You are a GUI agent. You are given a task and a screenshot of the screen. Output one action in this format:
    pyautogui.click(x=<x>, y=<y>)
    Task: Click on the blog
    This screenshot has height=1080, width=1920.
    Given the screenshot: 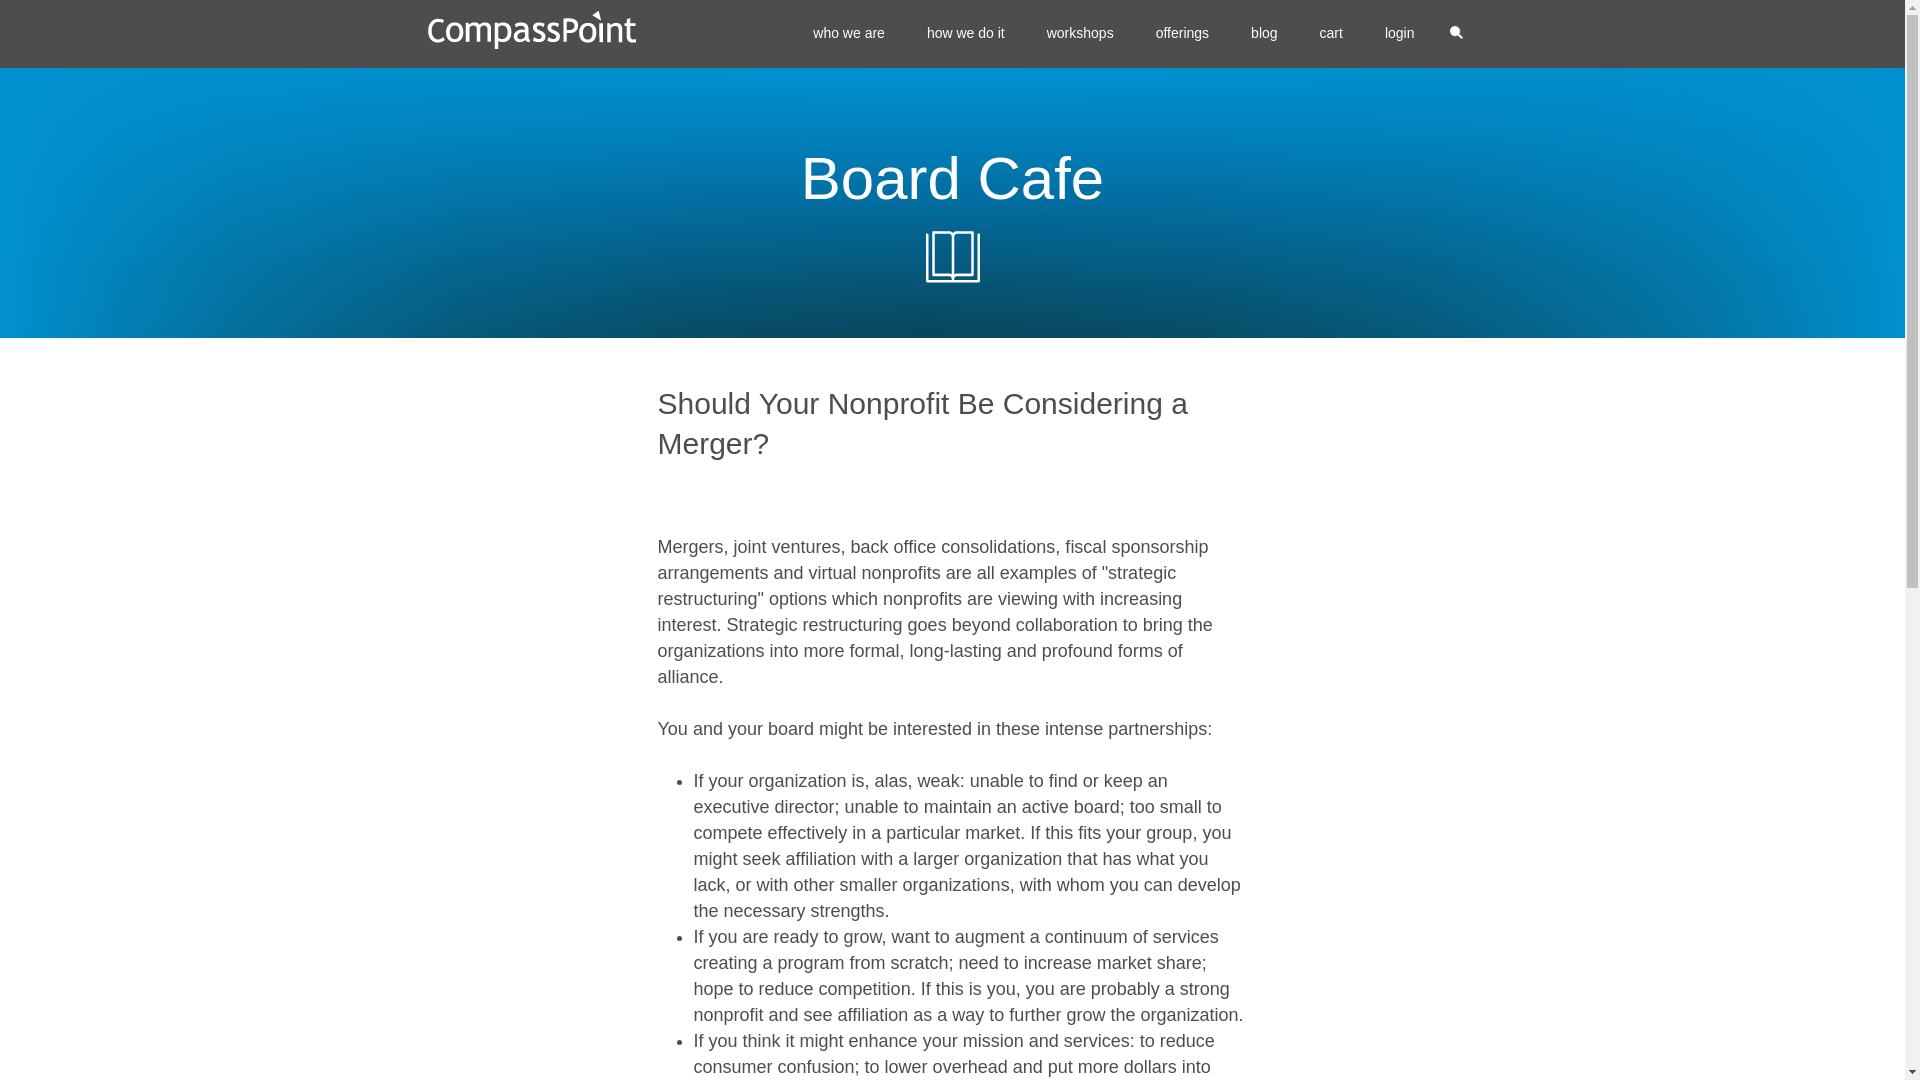 What is the action you would take?
    pyautogui.click(x=1264, y=34)
    